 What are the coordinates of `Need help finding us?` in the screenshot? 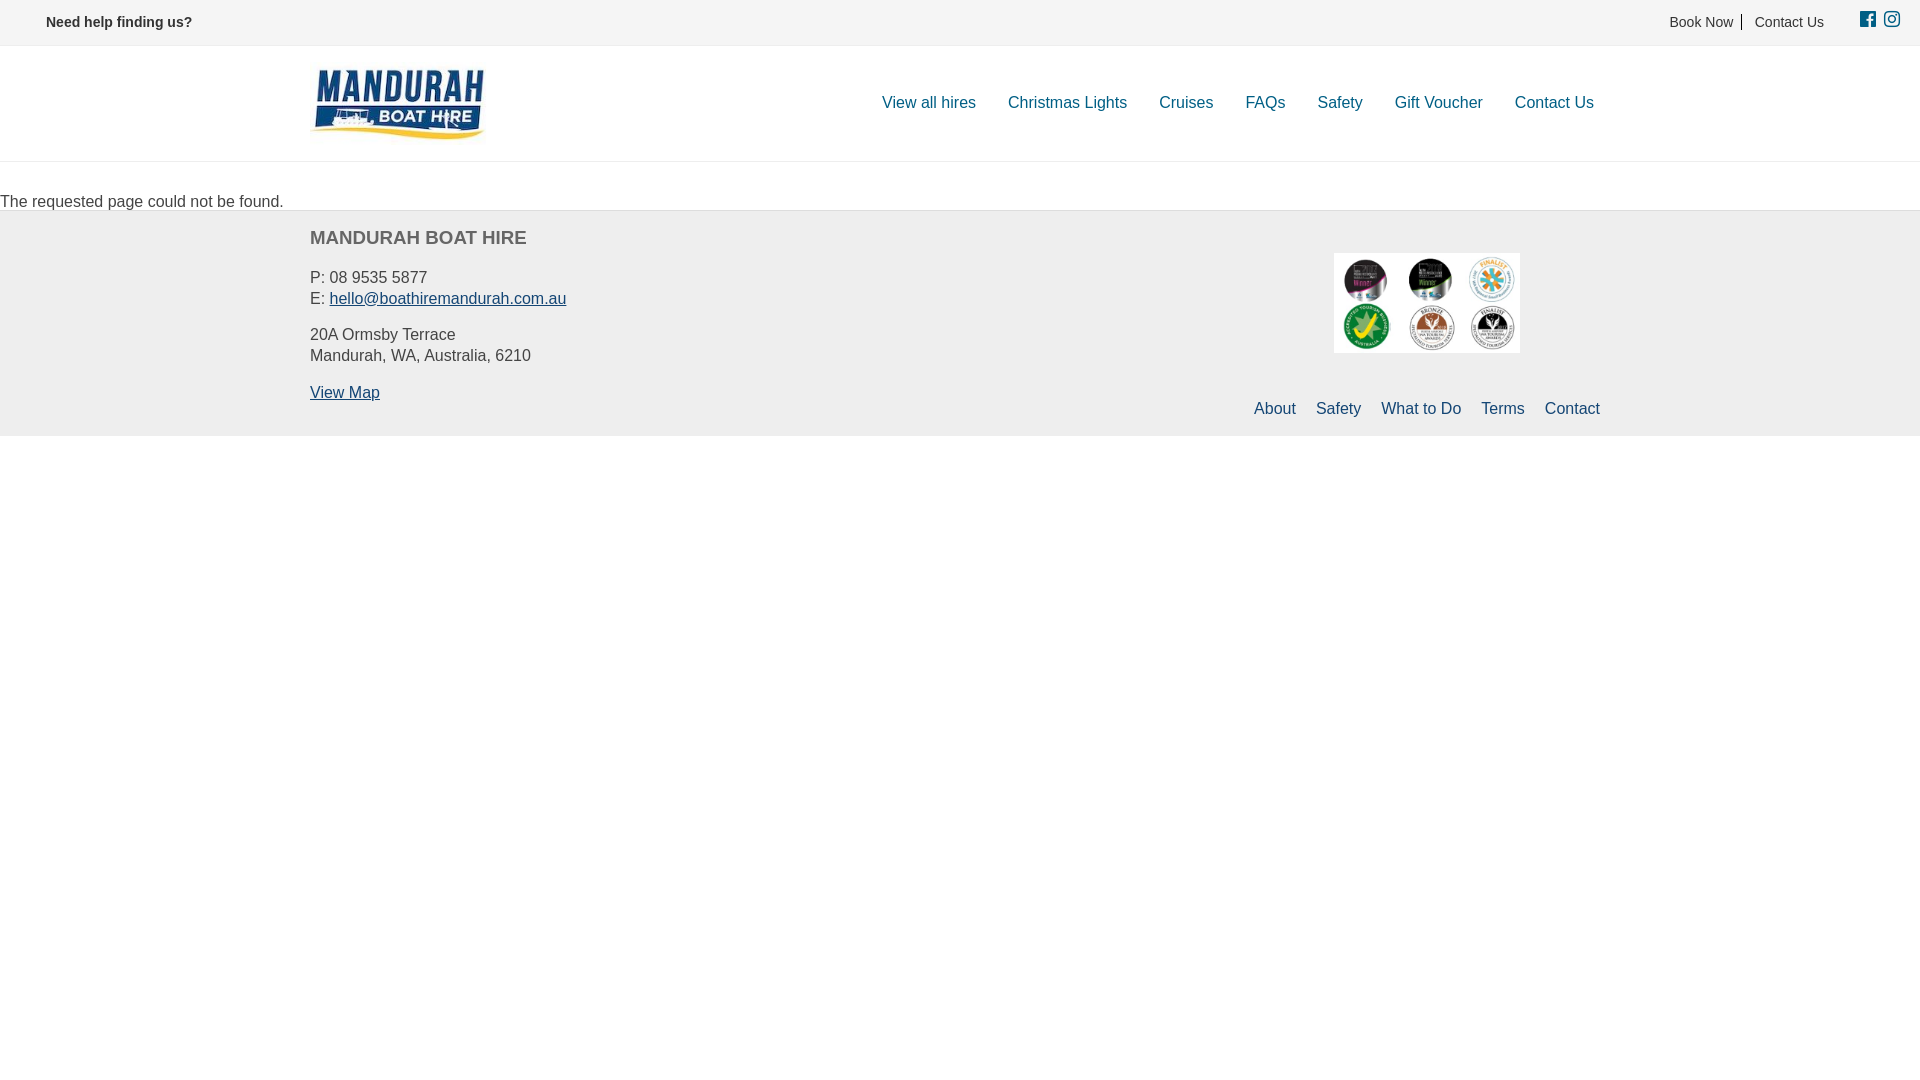 It's located at (119, 22).